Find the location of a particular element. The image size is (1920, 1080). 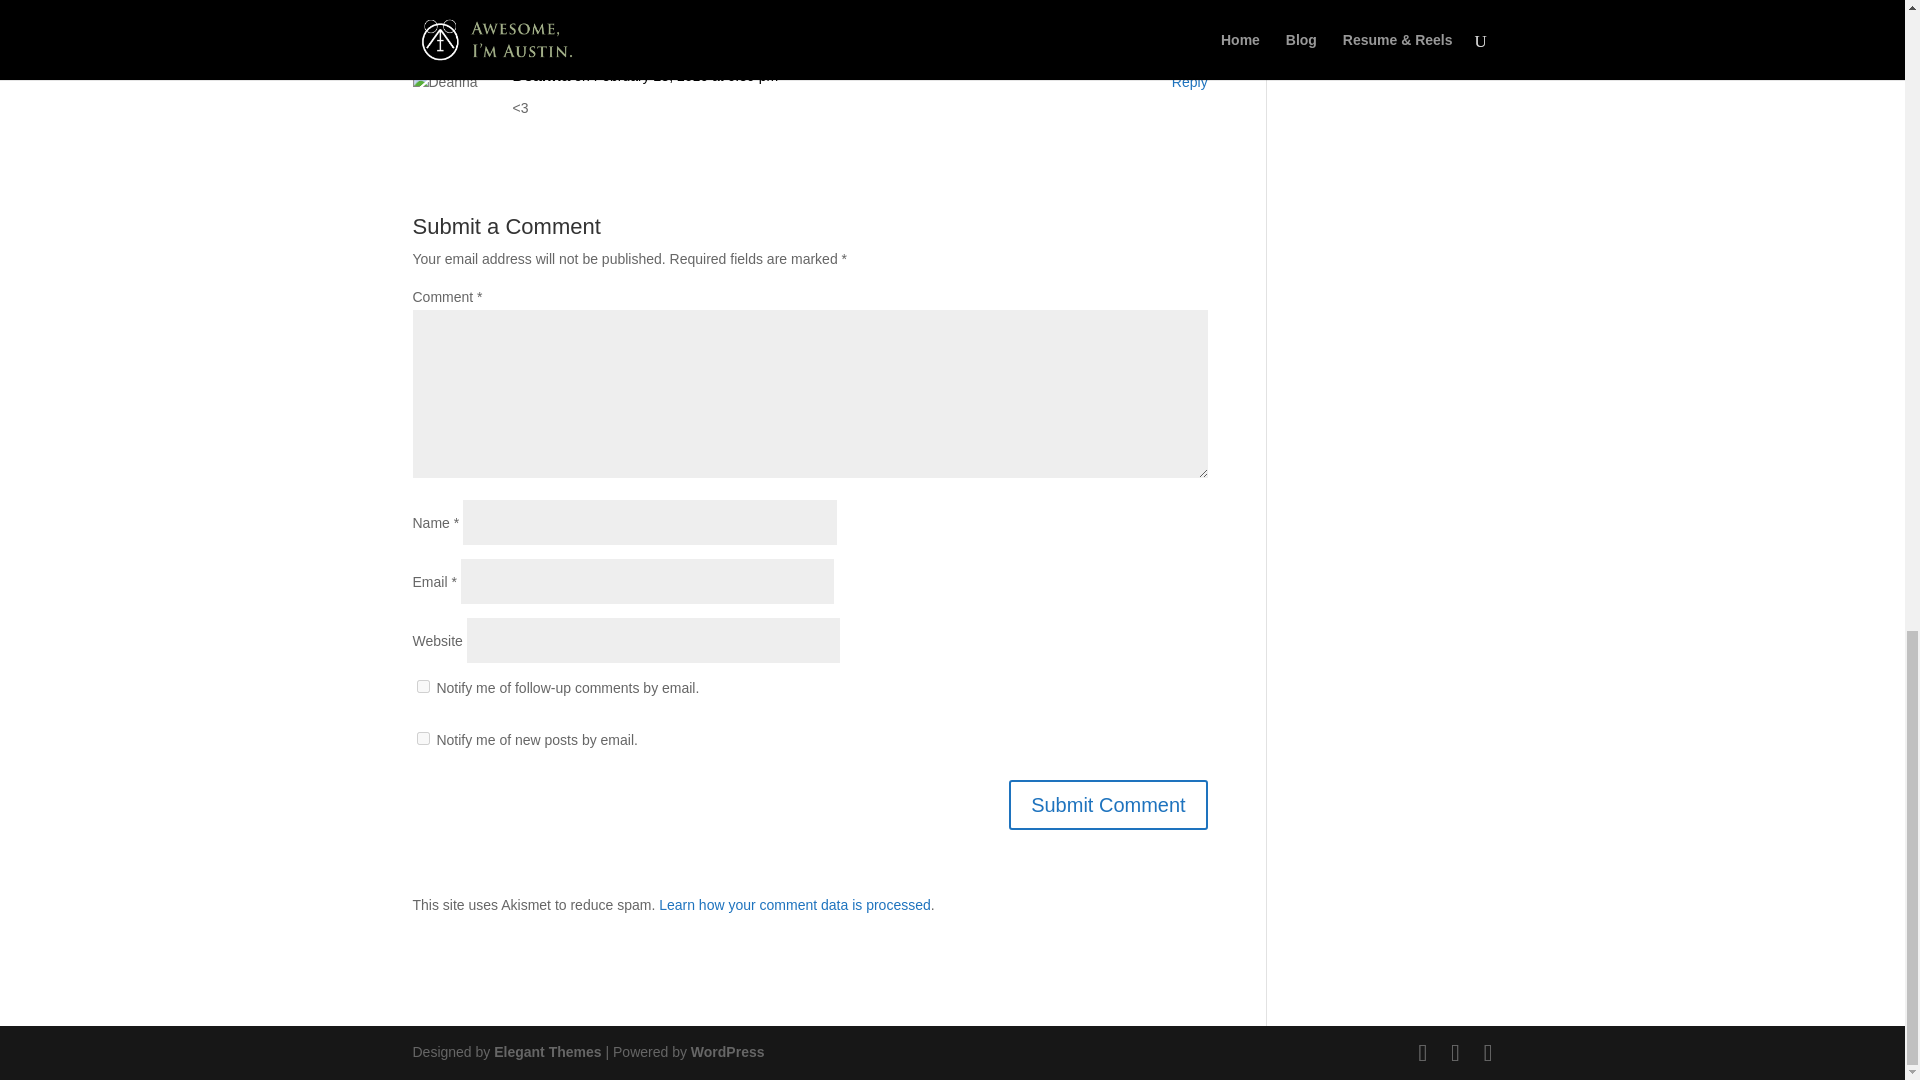

Submit Comment is located at coordinates (1108, 804).